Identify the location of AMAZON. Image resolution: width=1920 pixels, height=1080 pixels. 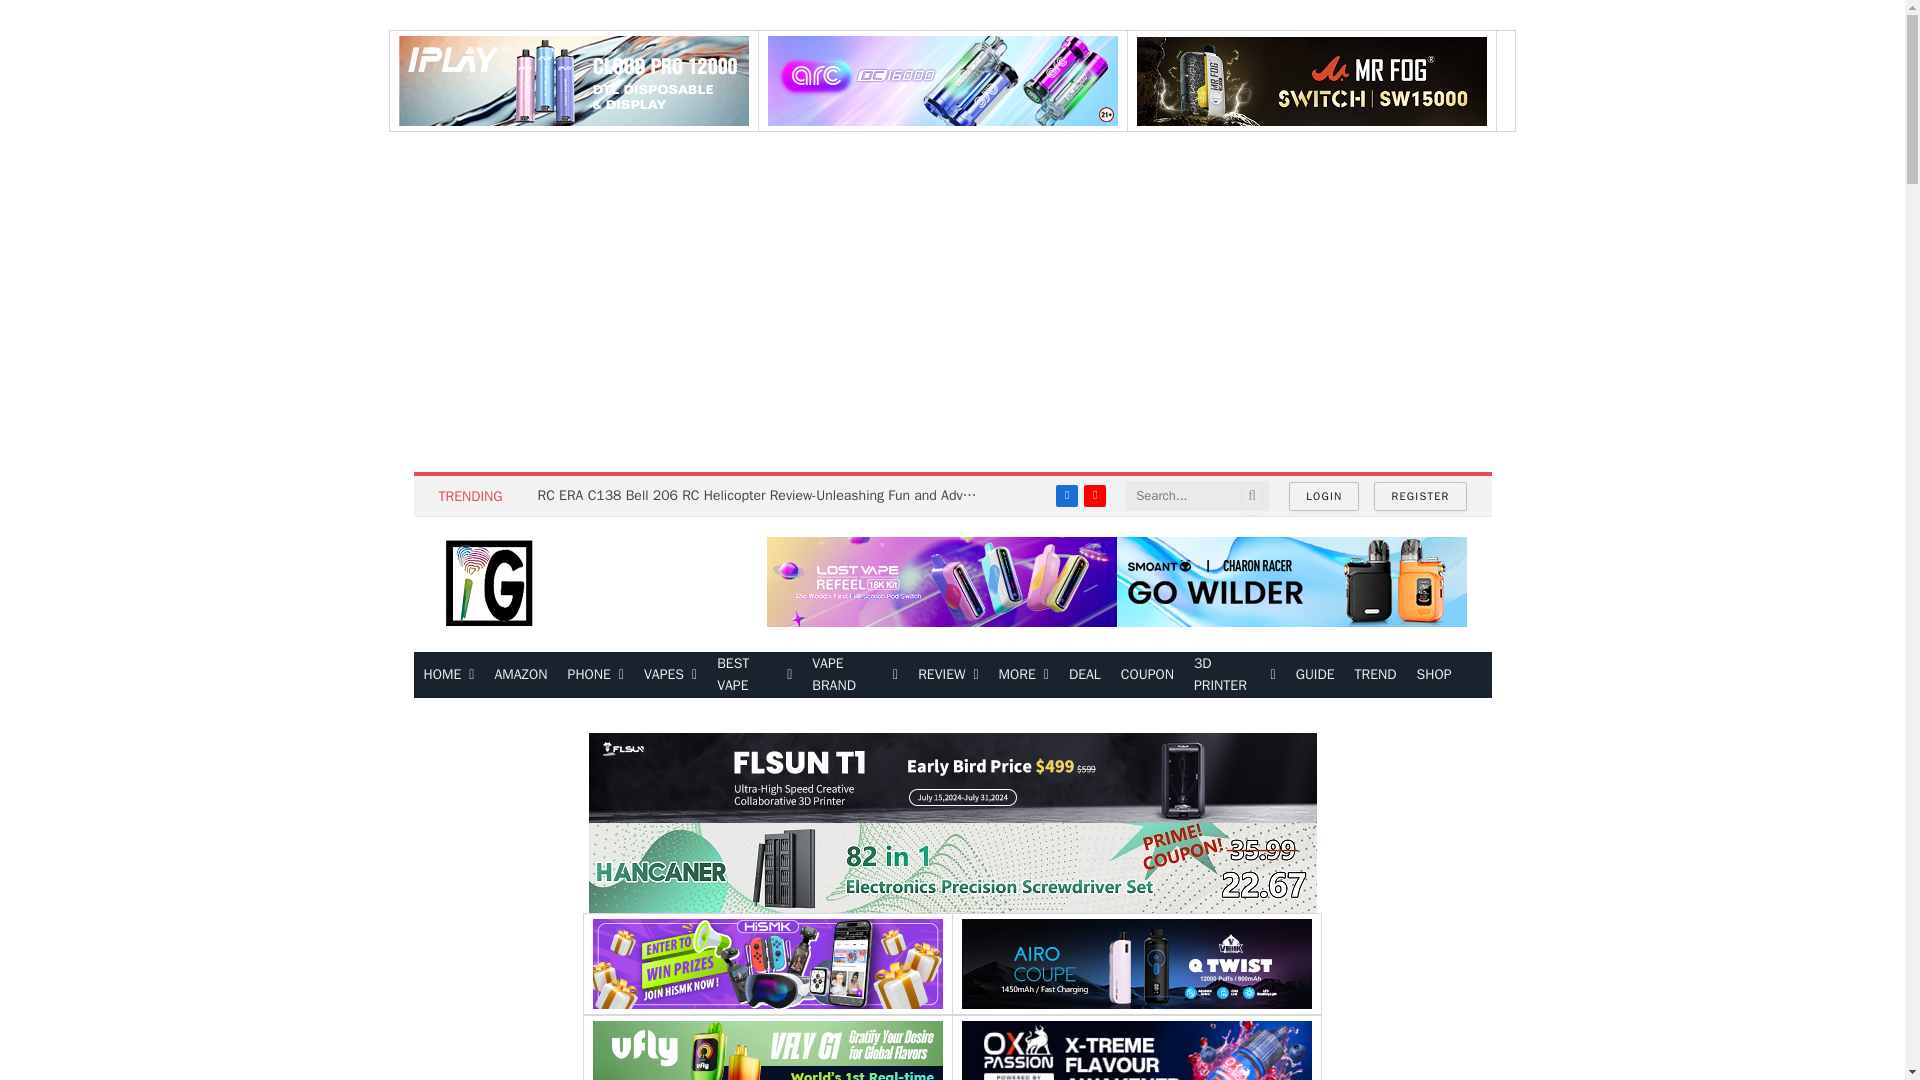
(520, 674).